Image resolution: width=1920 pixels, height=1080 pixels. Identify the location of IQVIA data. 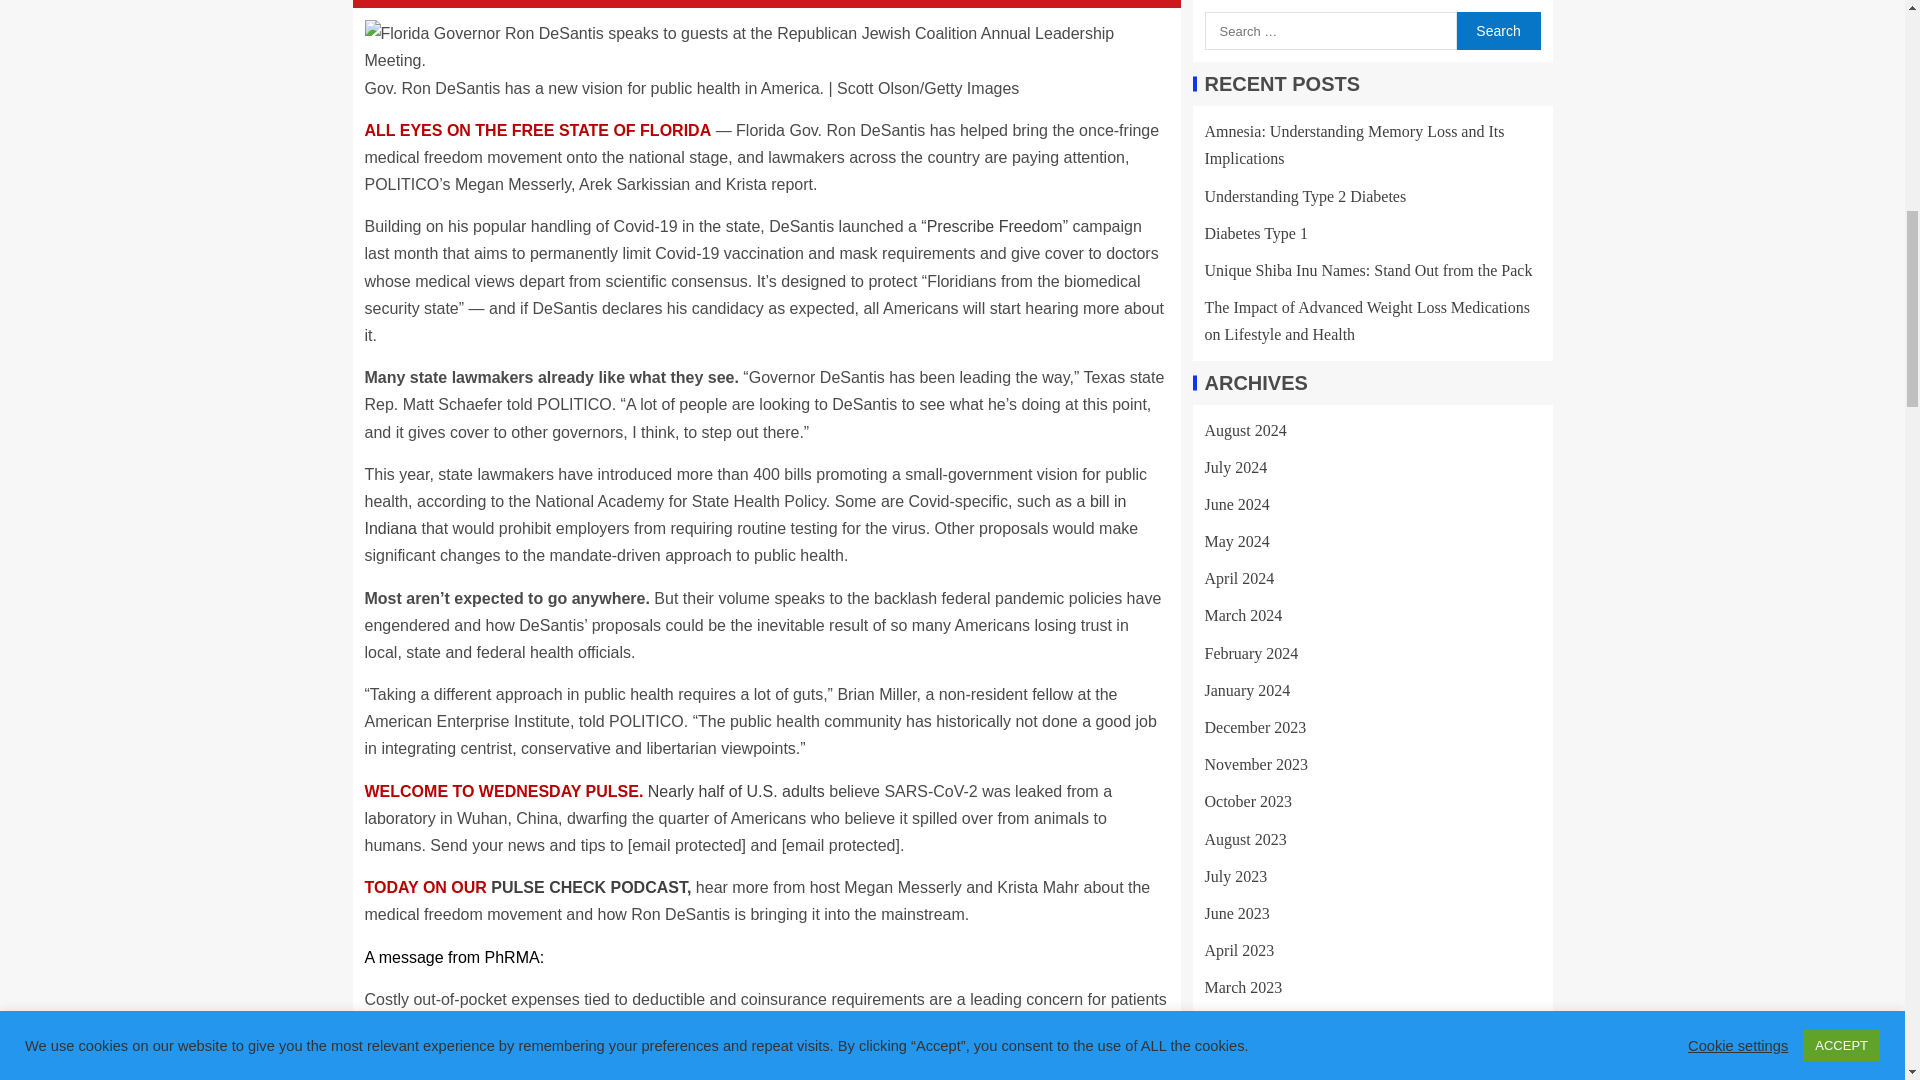
(884, 1053).